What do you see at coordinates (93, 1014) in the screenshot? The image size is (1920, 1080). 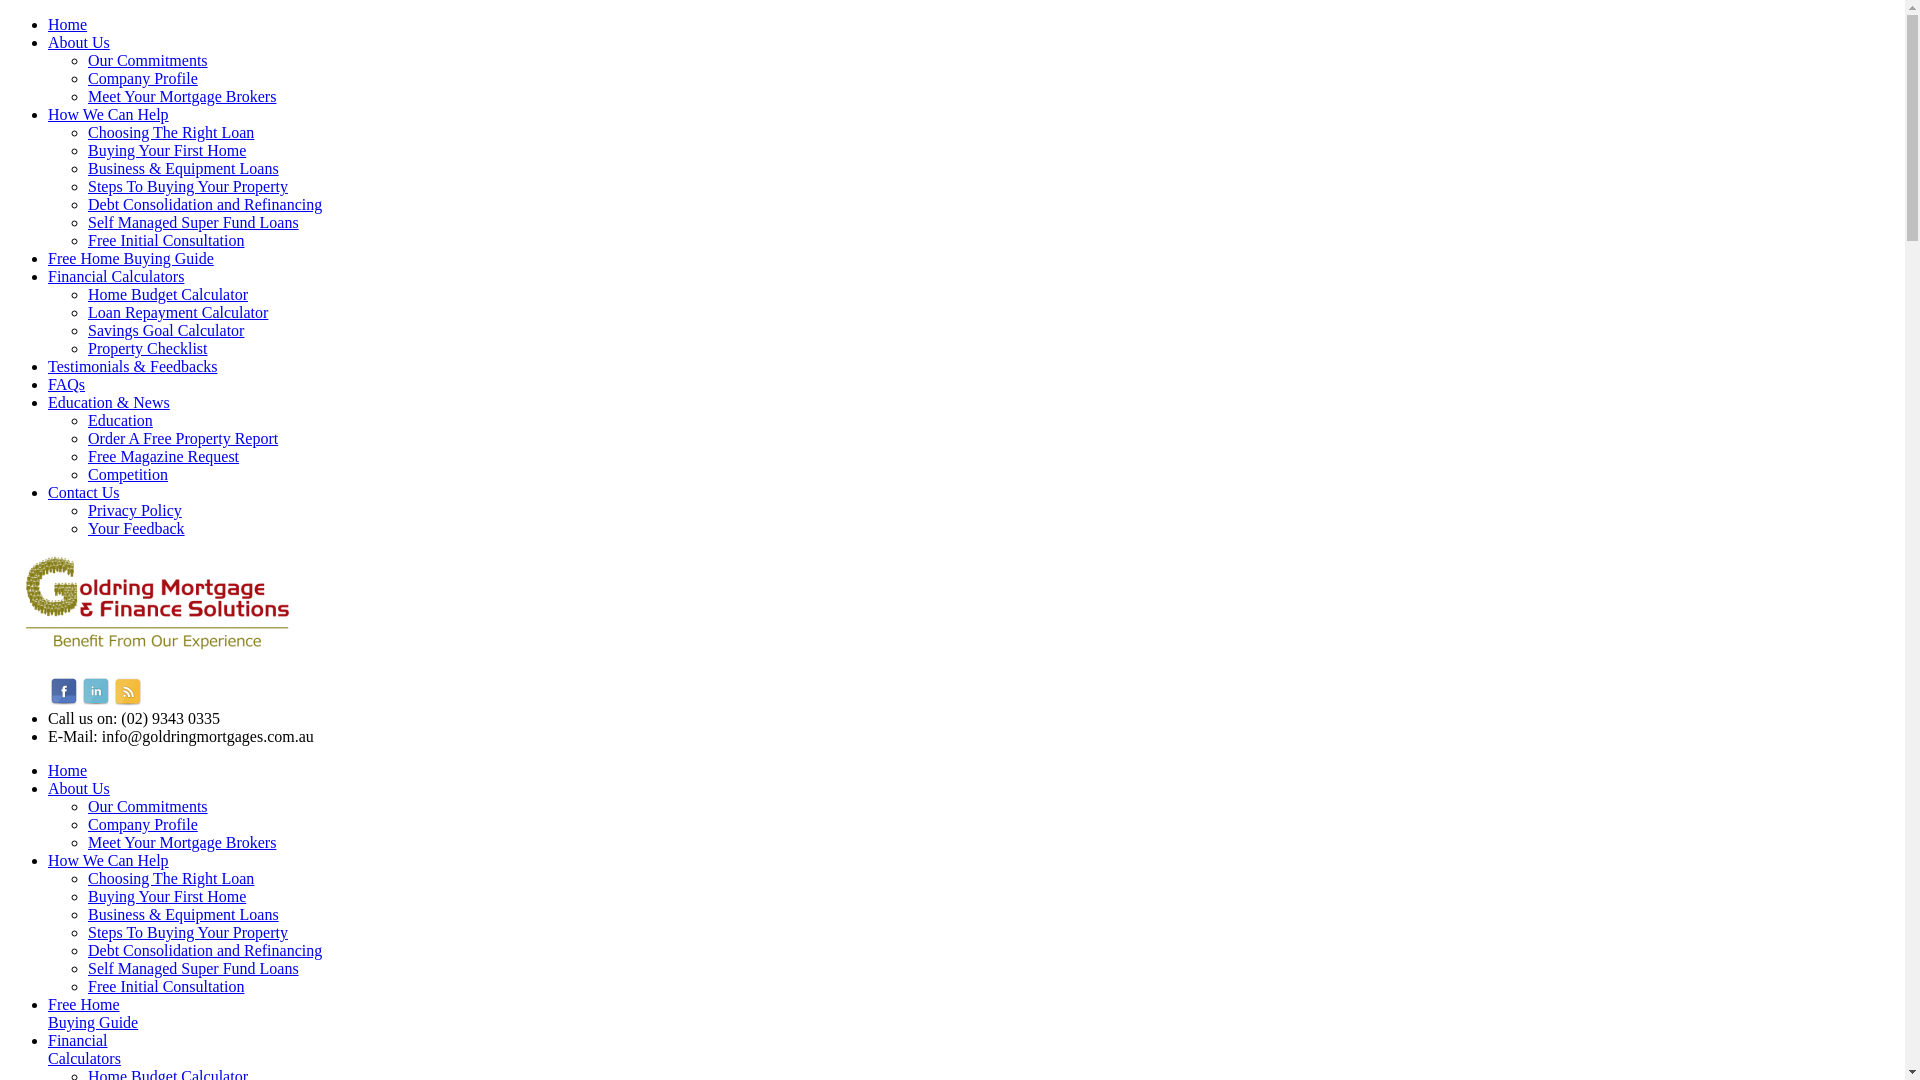 I see `Free Home
Buying Guide` at bounding box center [93, 1014].